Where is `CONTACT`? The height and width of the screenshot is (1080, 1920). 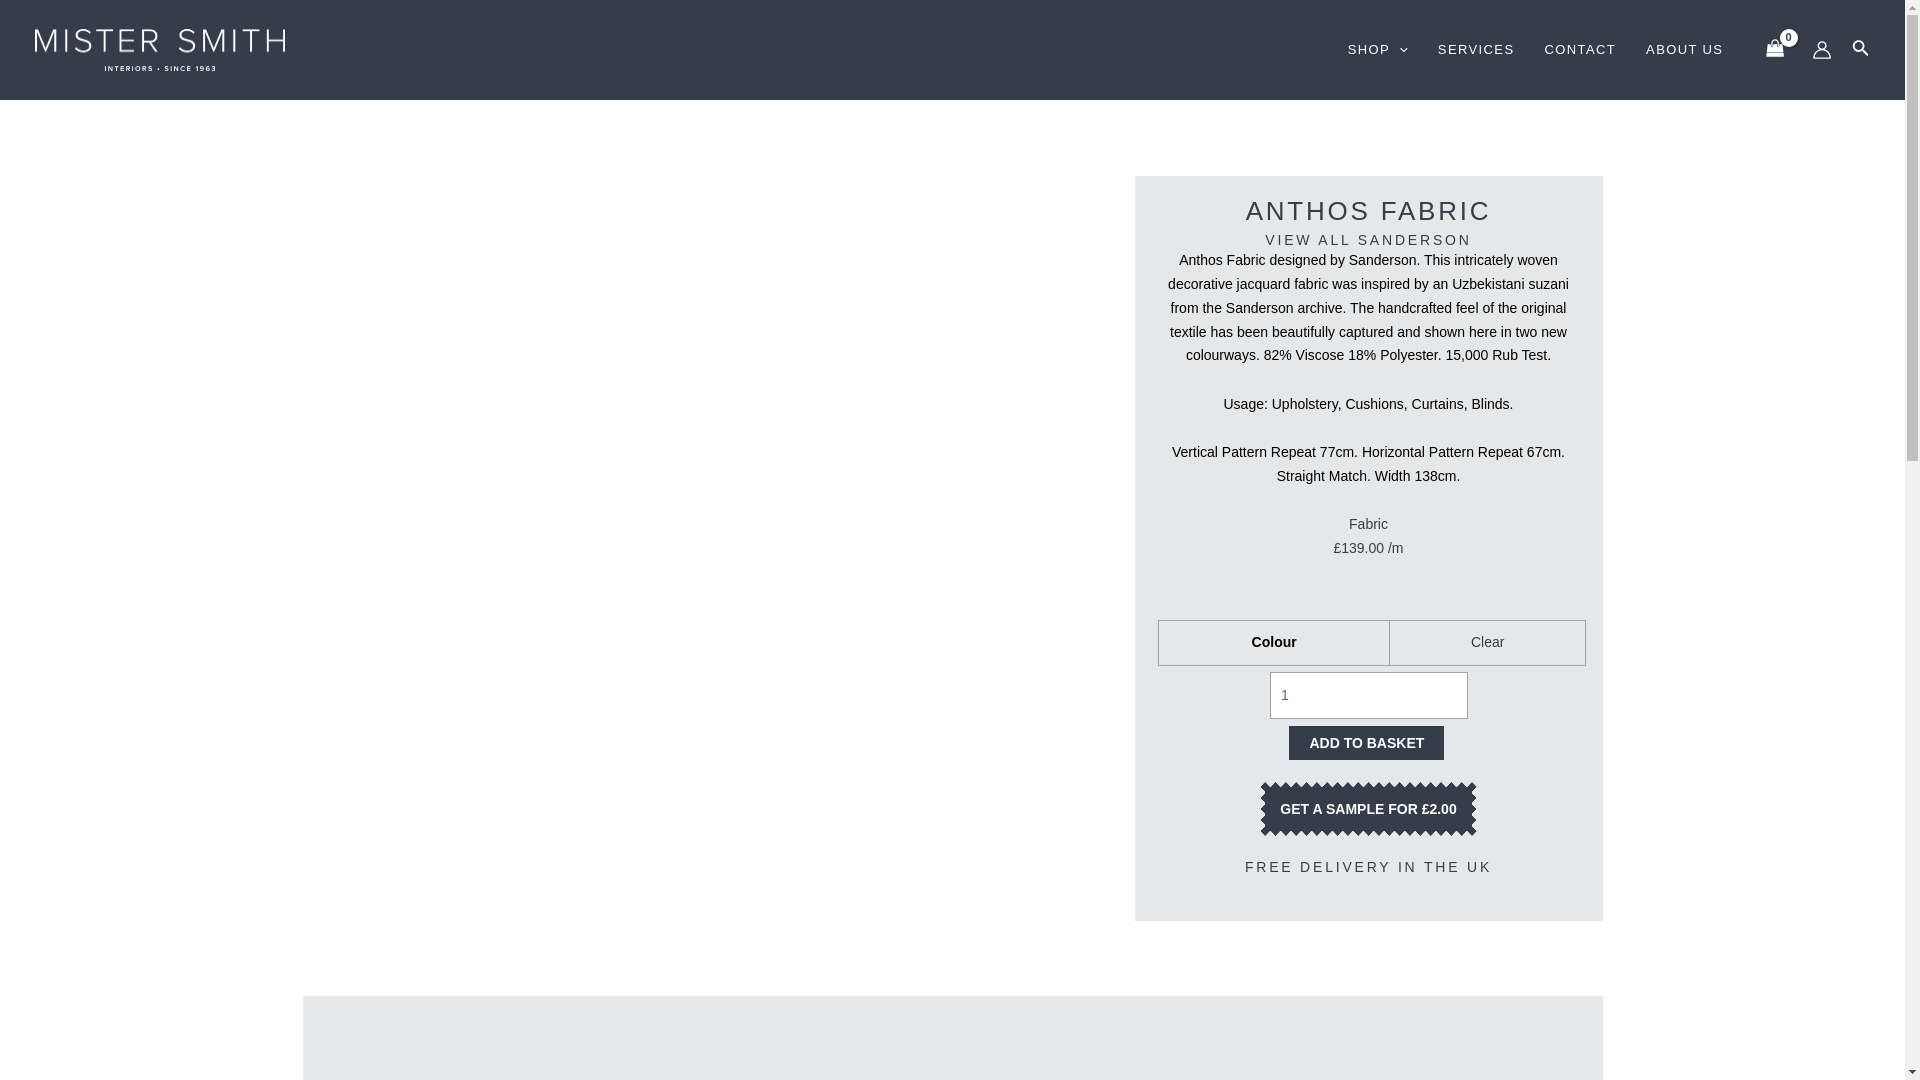
CONTACT is located at coordinates (1581, 50).